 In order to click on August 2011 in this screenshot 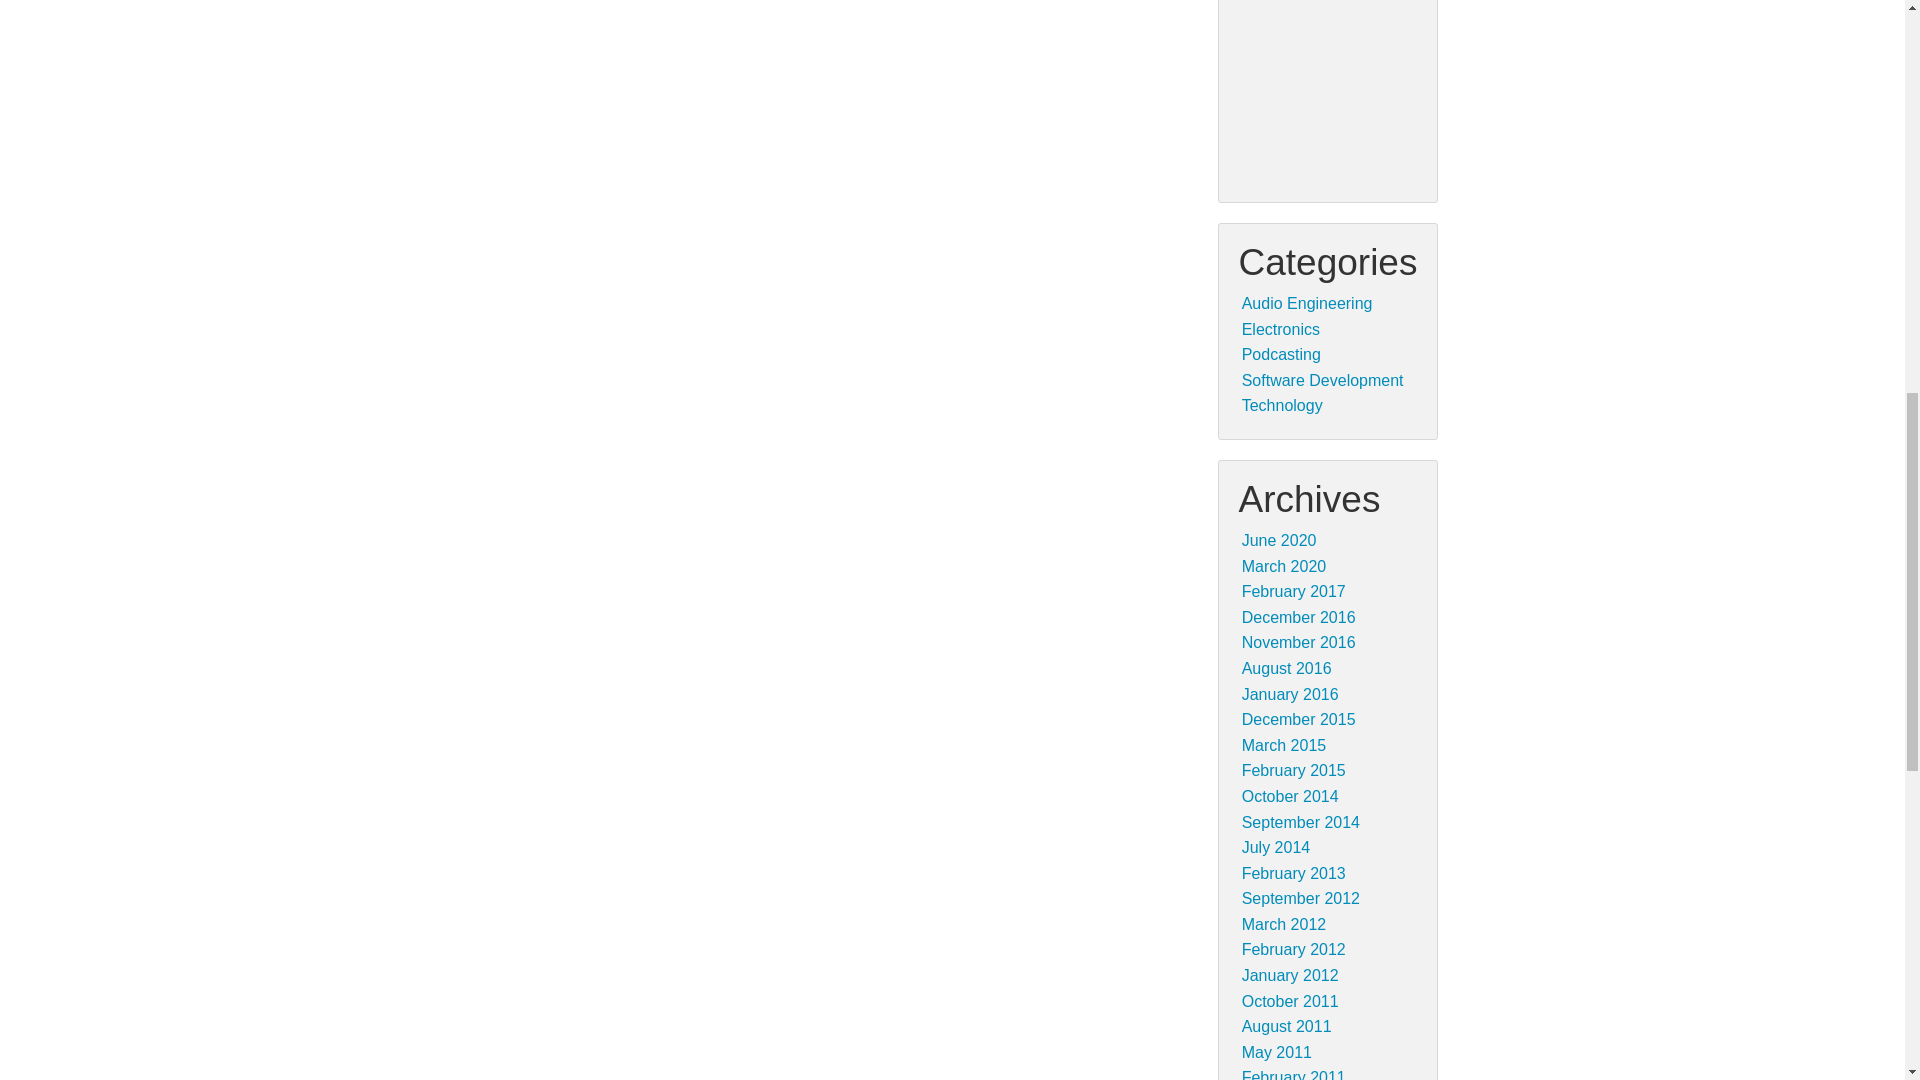, I will do `click(1287, 1026)`.